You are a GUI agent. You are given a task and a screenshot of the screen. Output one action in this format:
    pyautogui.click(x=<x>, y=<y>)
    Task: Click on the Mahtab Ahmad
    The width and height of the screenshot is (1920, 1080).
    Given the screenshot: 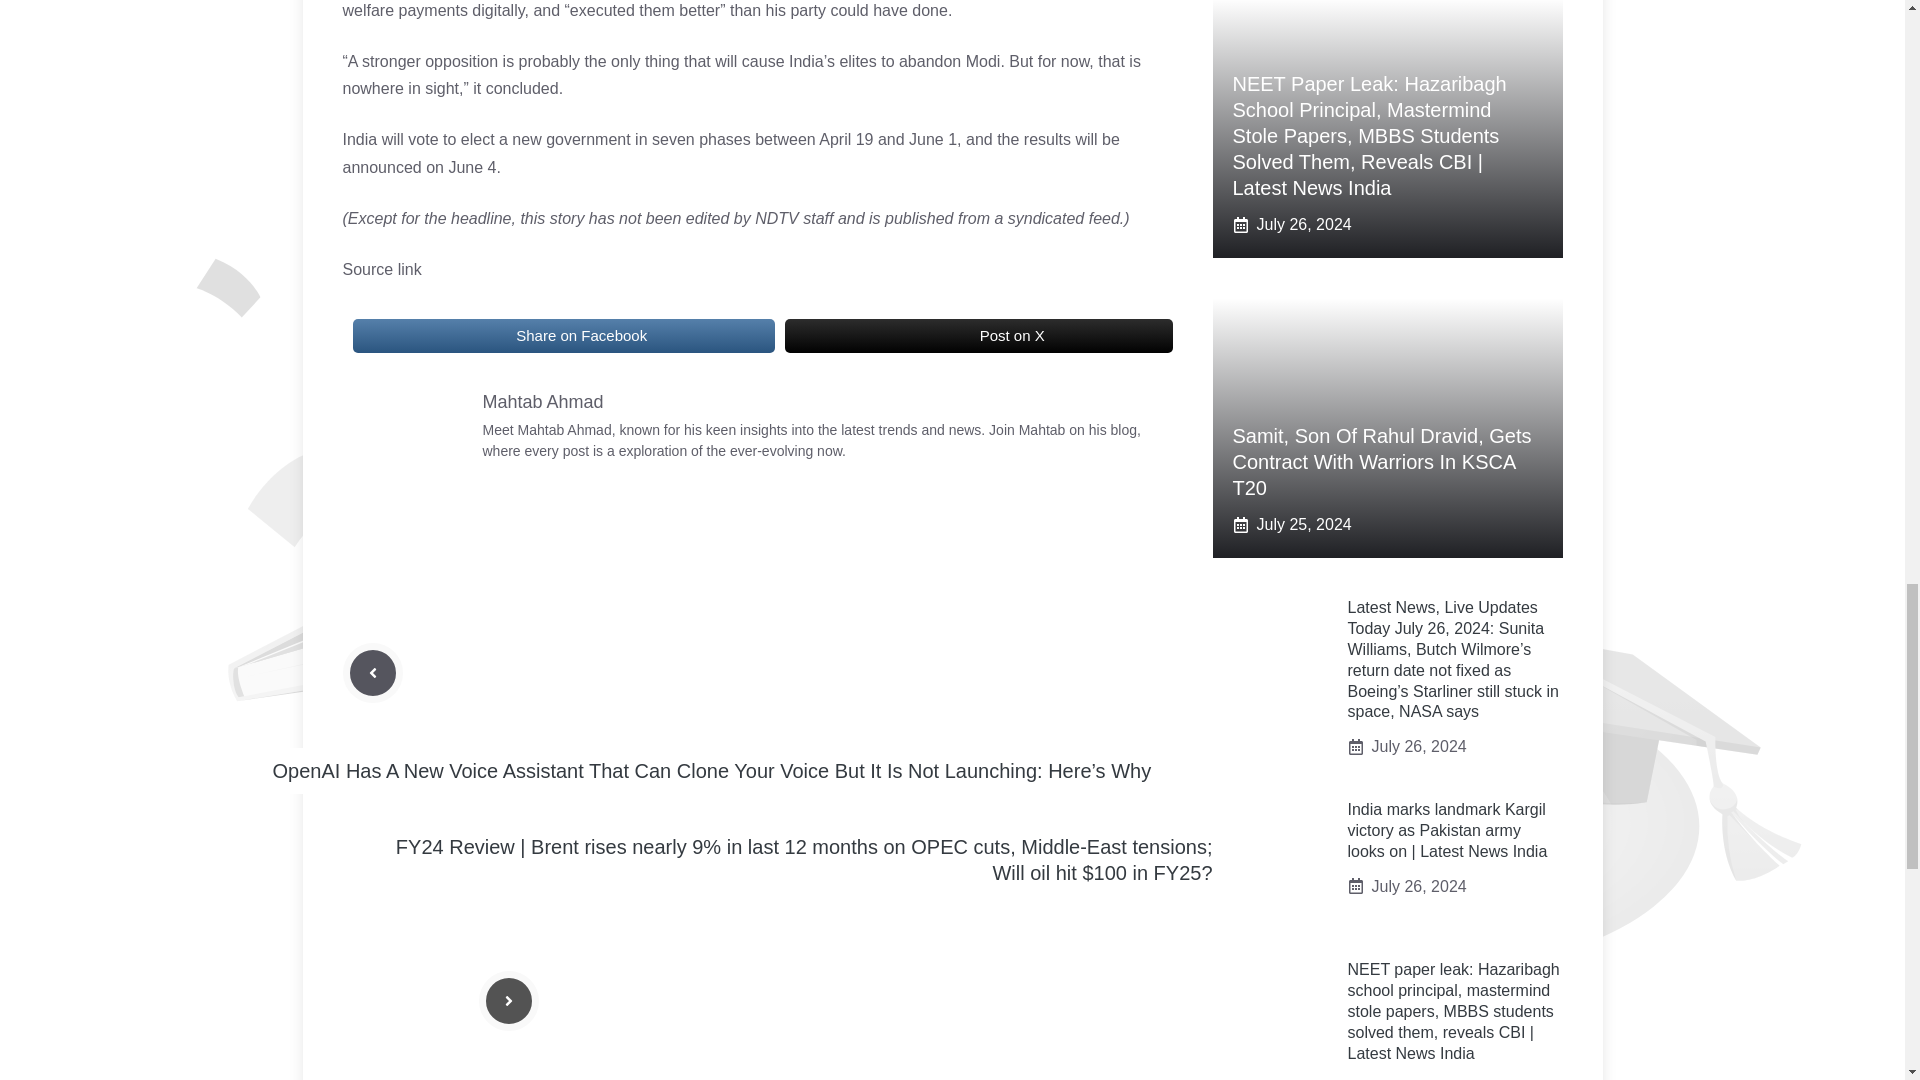 What is the action you would take?
    pyautogui.click(x=542, y=402)
    